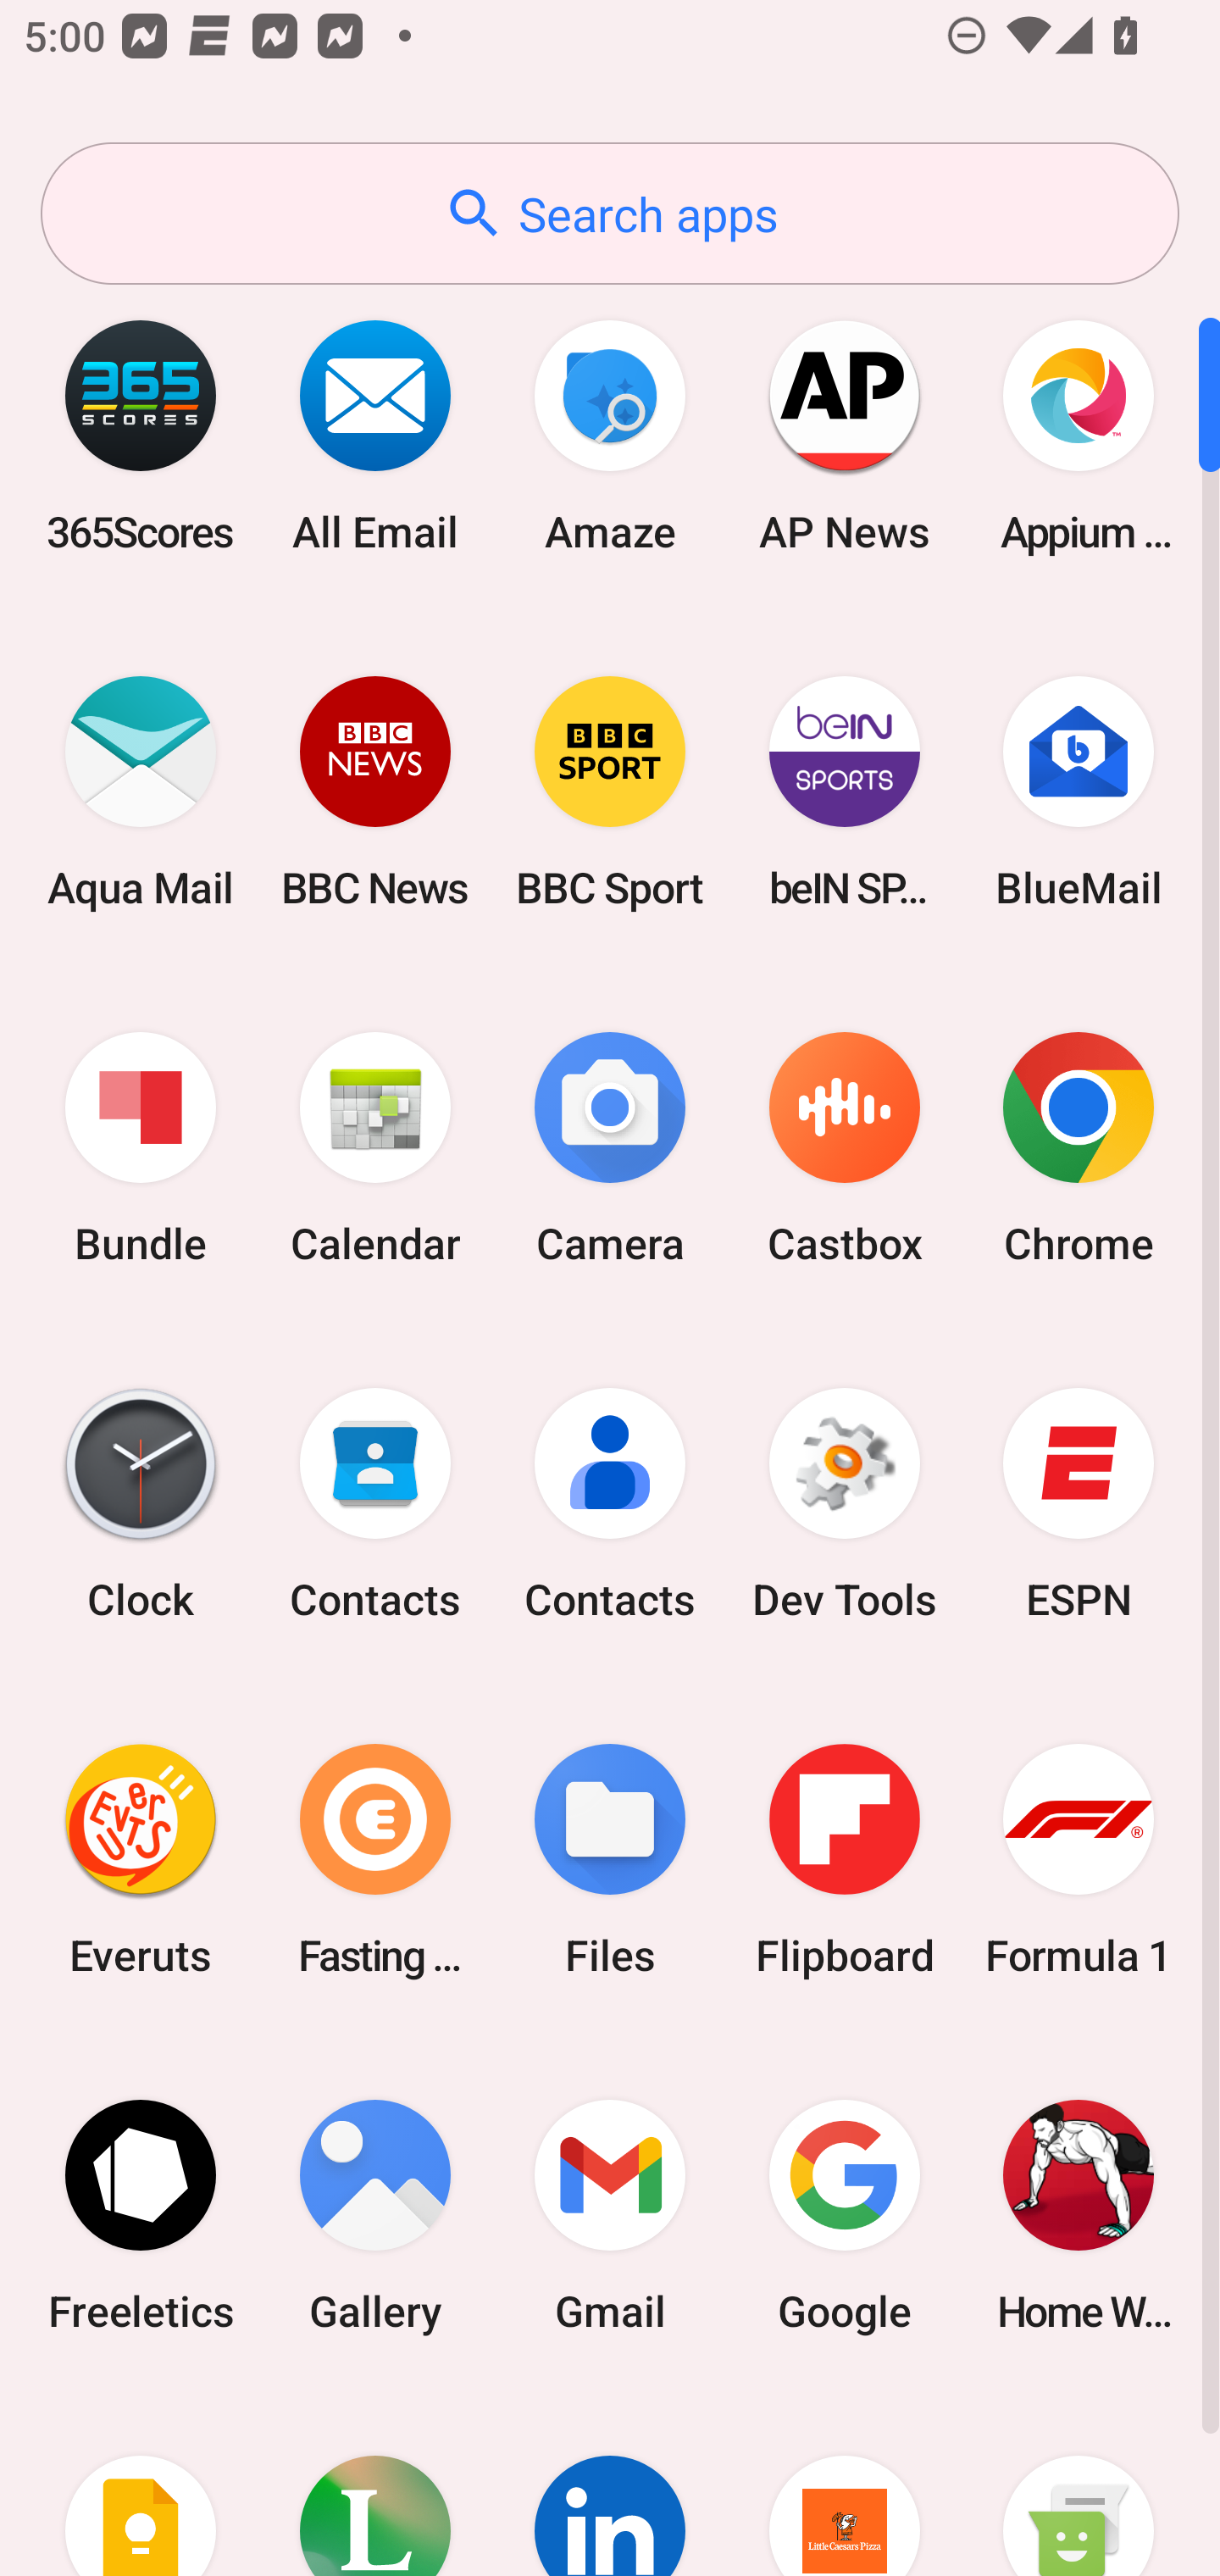 This screenshot has height=2576, width=1220. Describe the element at coordinates (1079, 1149) in the screenshot. I see `Chrome` at that location.